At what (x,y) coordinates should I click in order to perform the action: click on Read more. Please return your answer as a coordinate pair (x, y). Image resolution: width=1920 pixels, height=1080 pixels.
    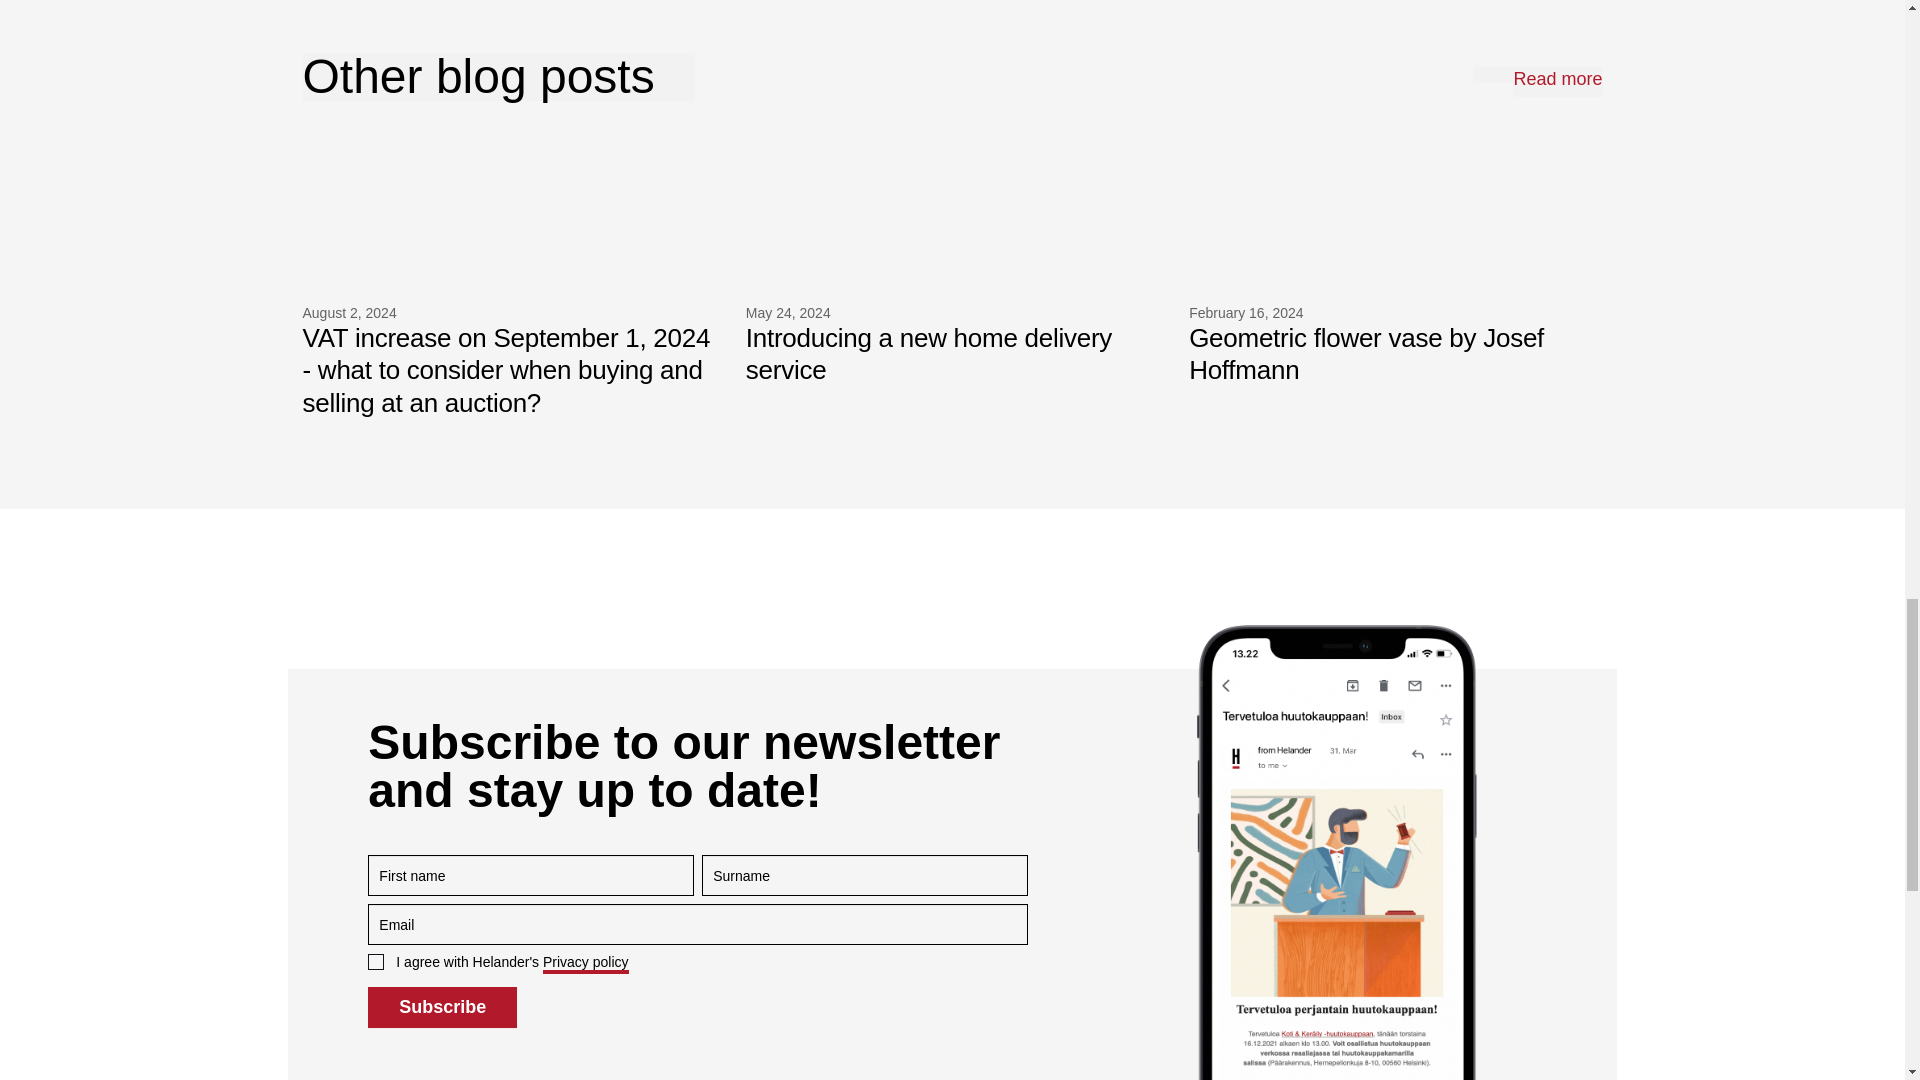
    Looking at the image, I should click on (1556, 82).